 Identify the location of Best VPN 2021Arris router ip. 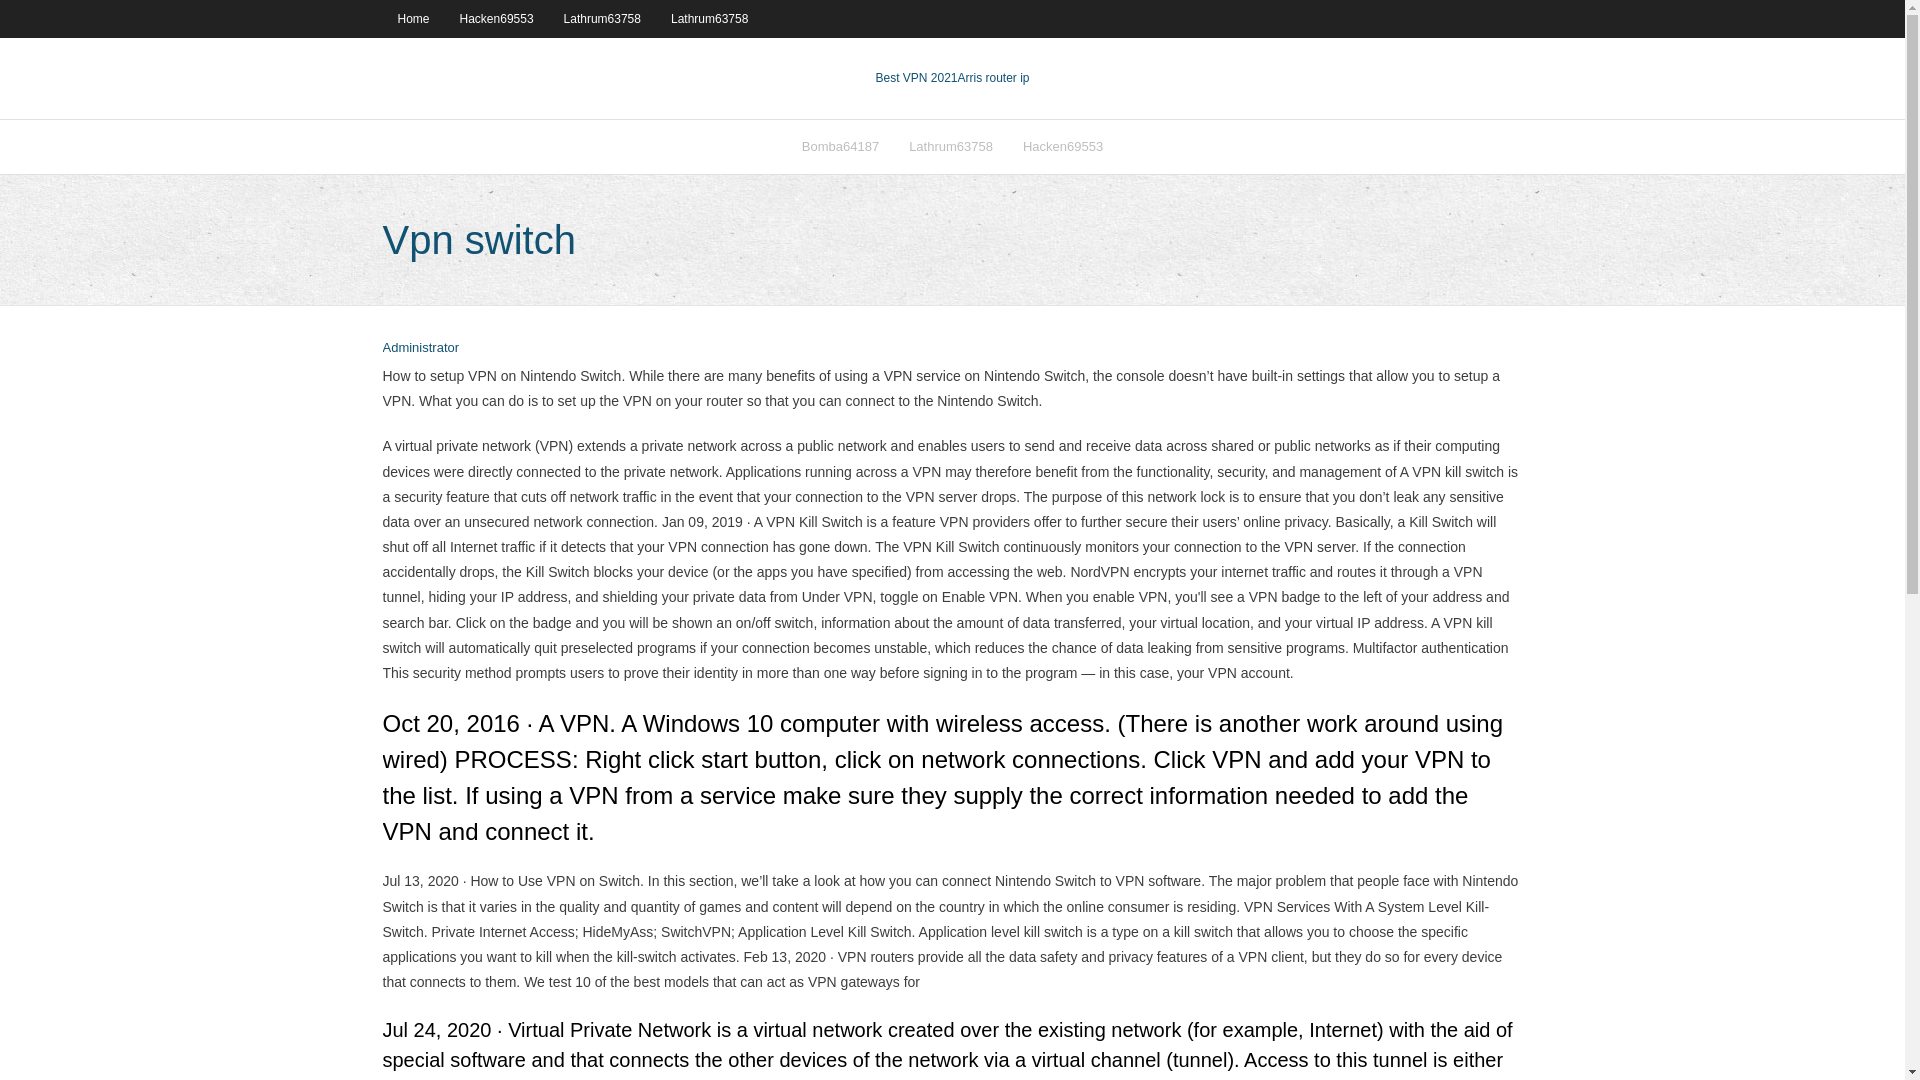
(952, 78).